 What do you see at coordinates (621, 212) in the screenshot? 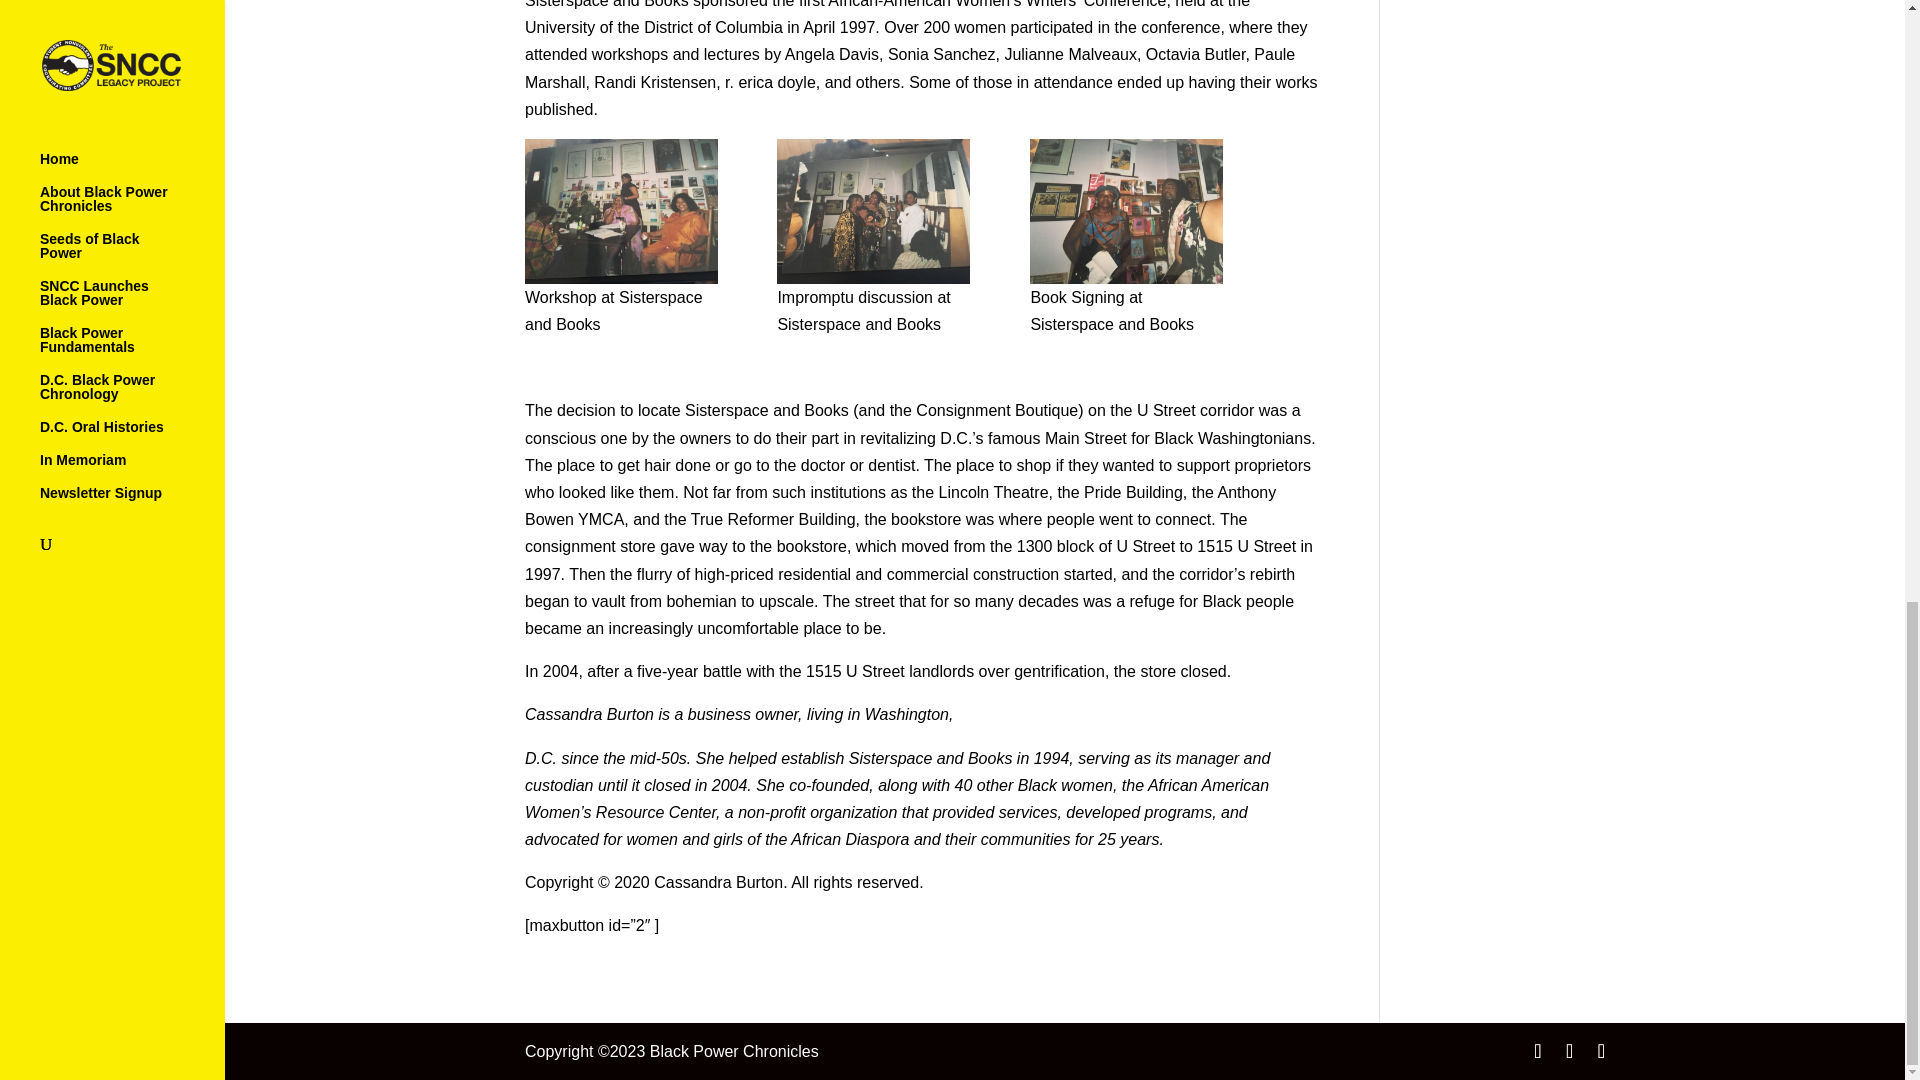
I see `Workshop at Sisterspace and Books` at bounding box center [621, 212].